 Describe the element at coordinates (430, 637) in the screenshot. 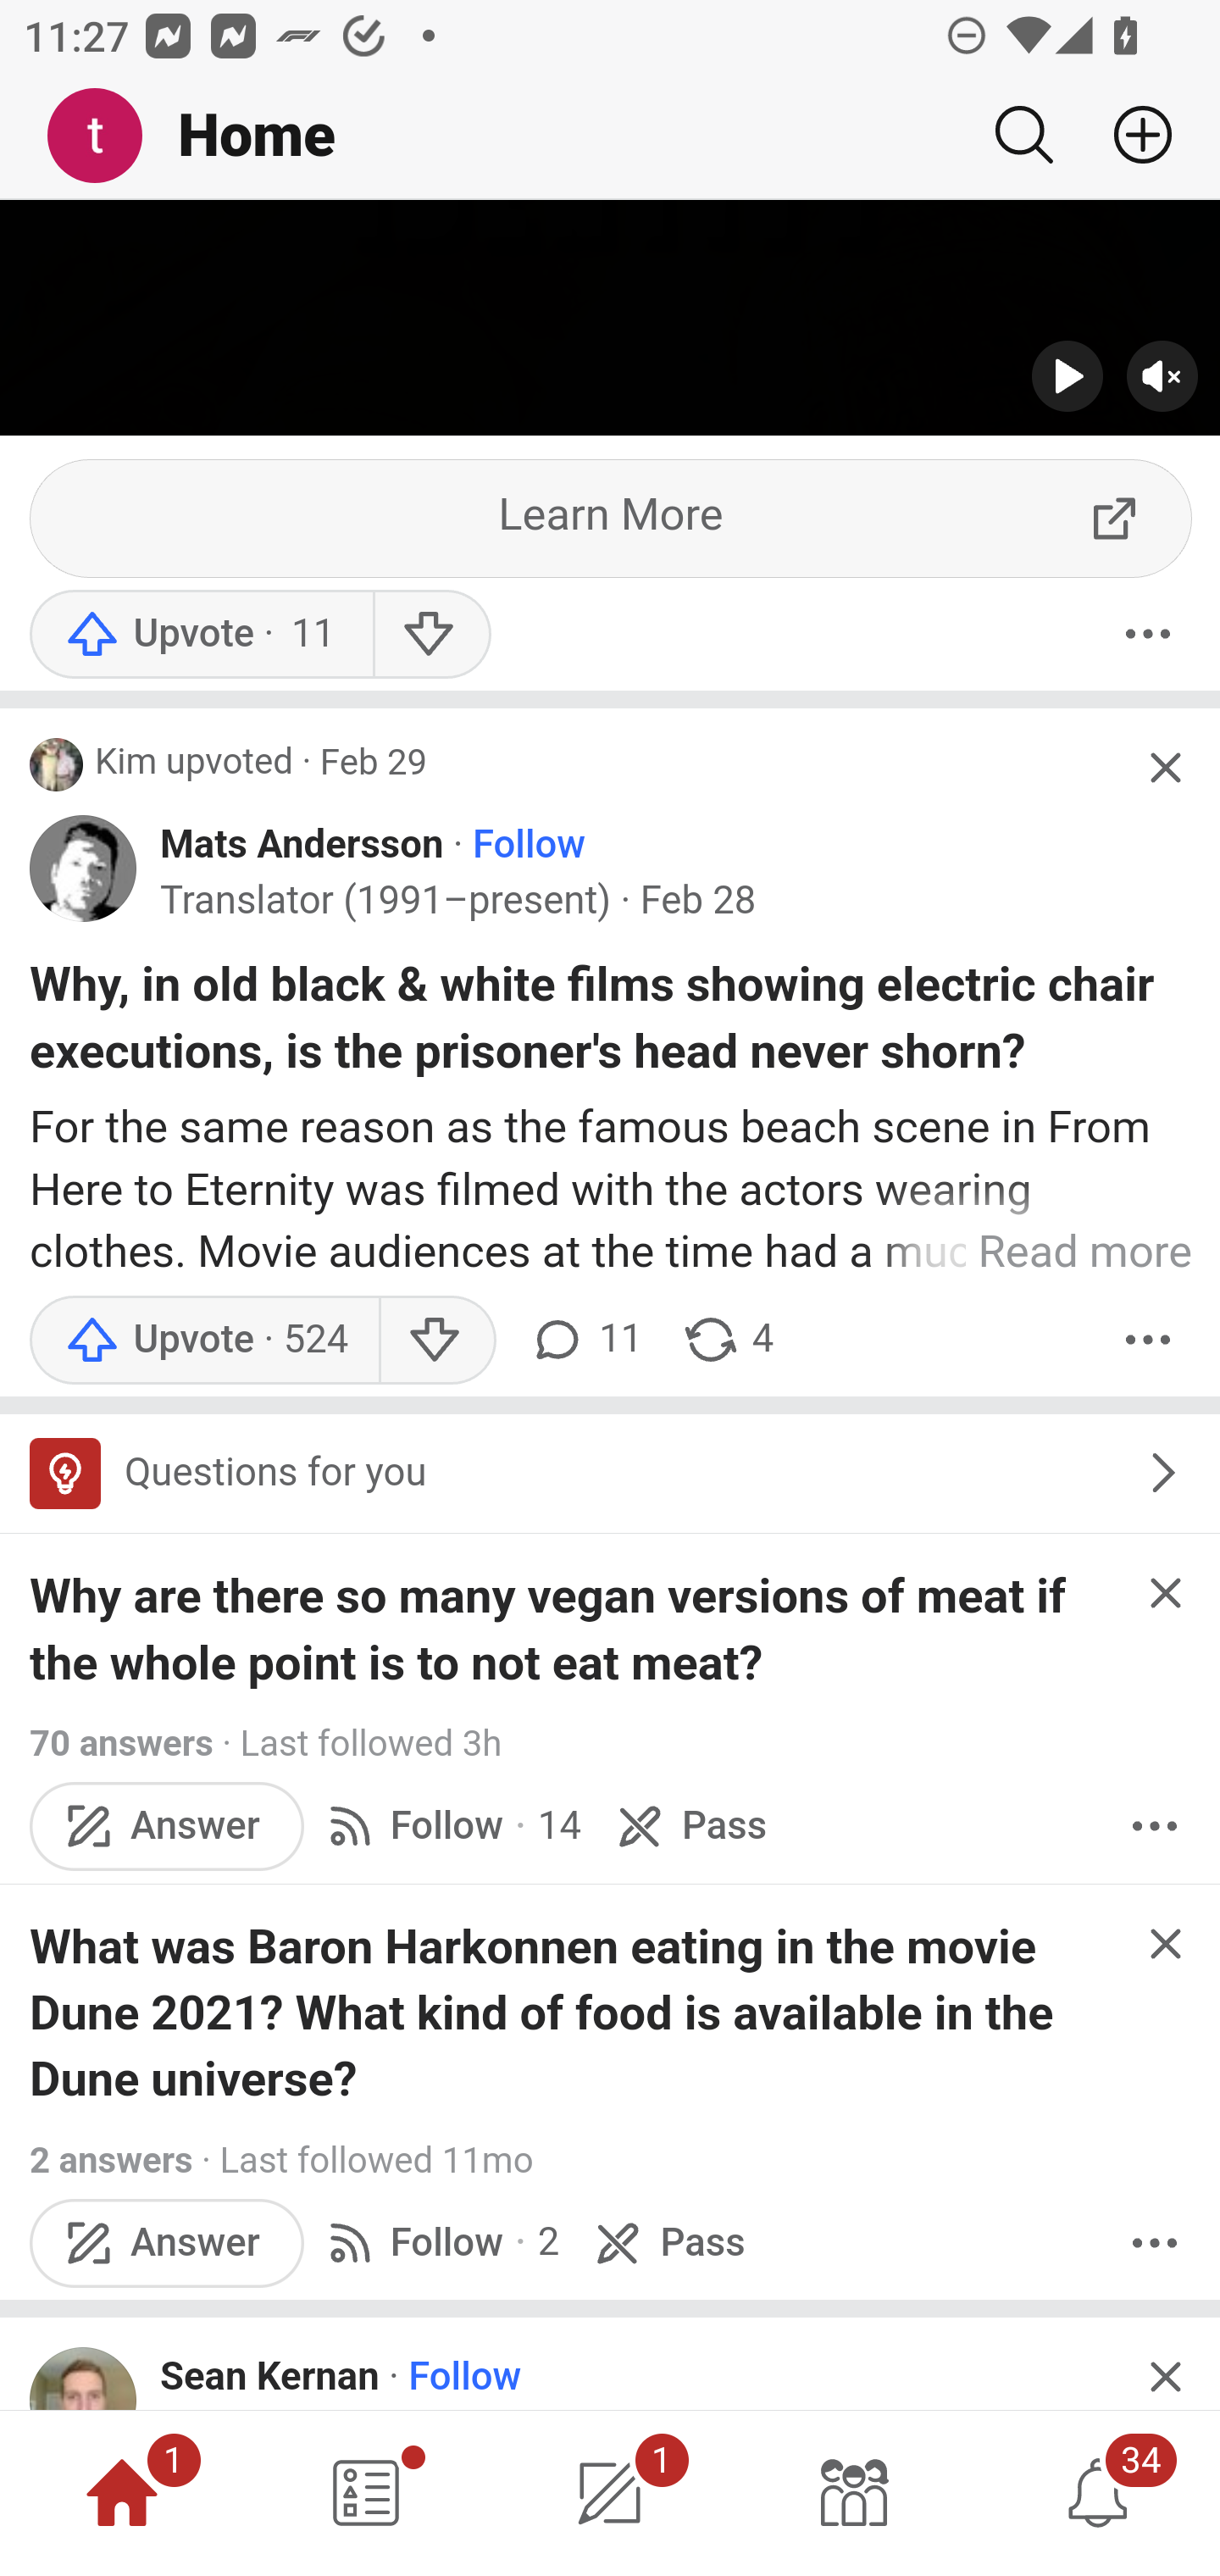

I see `Downvote` at that location.